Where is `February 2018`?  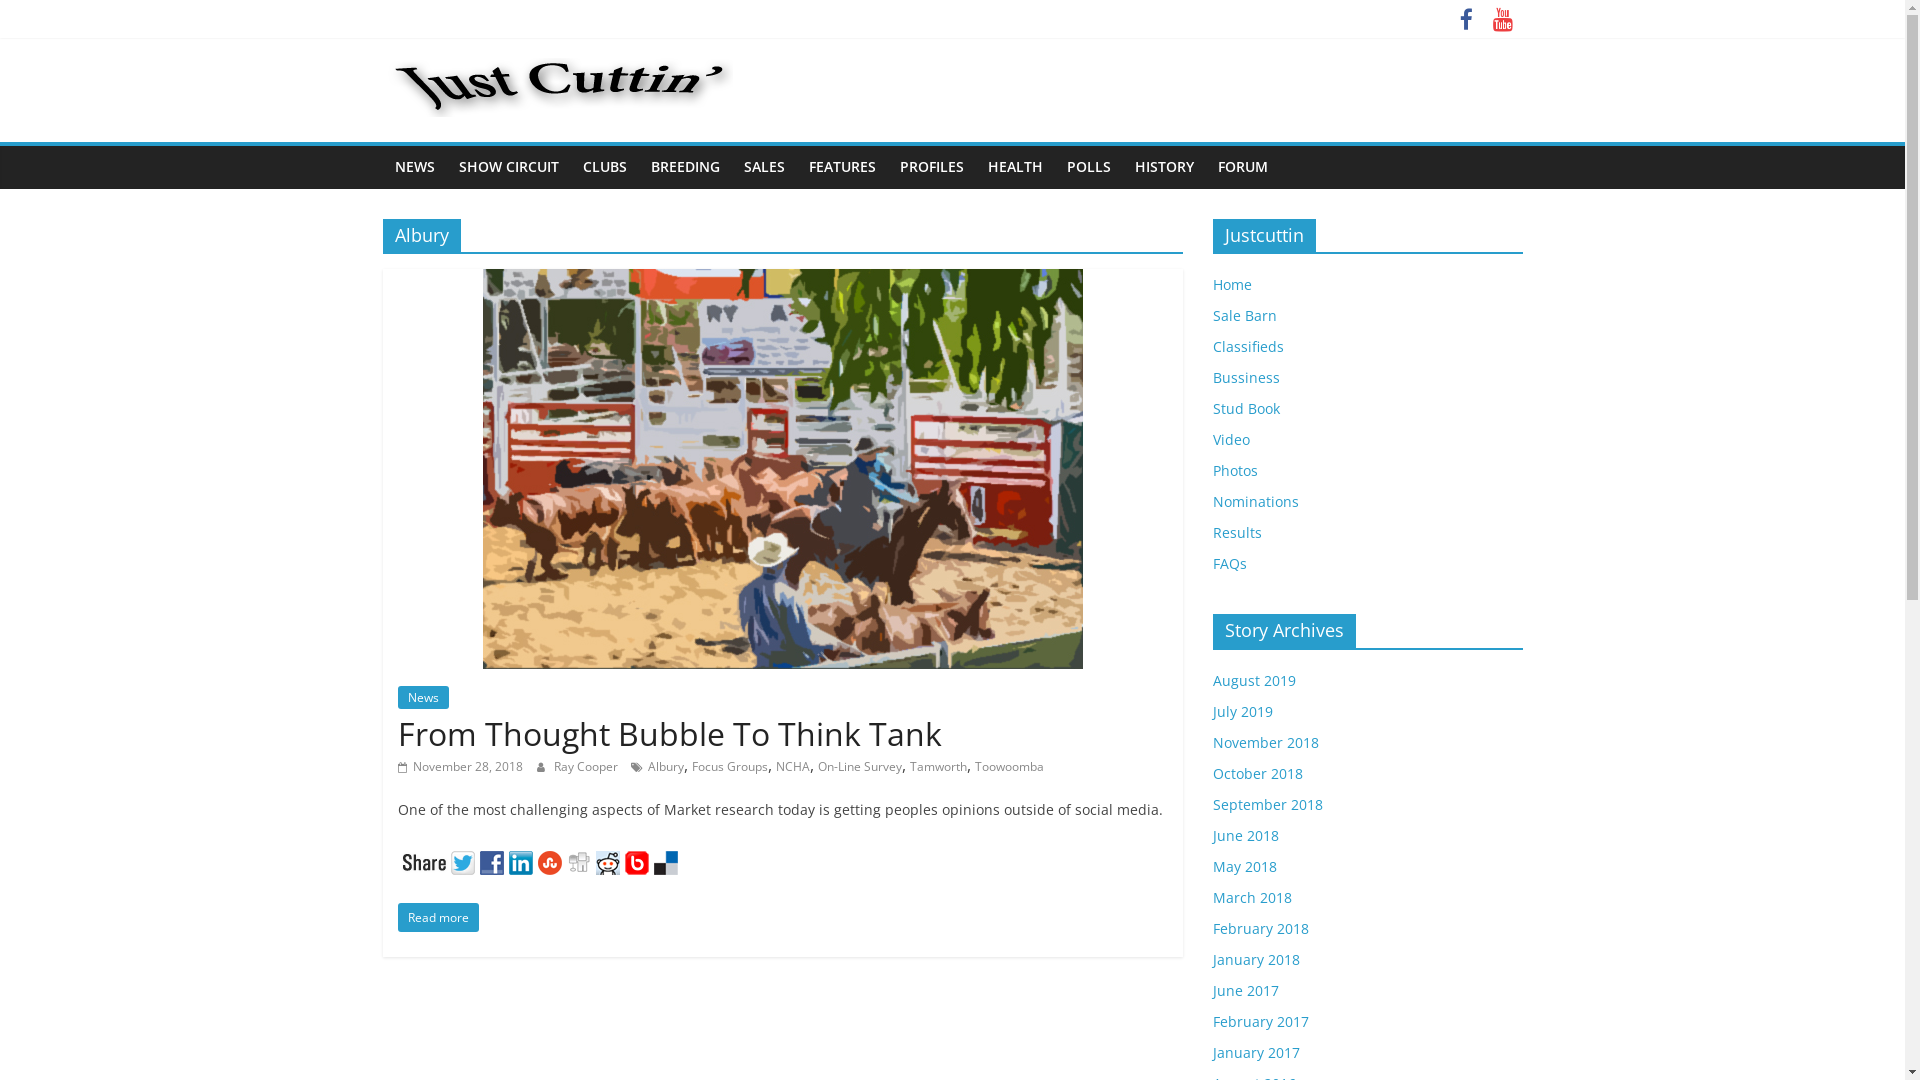
February 2018 is located at coordinates (1260, 928).